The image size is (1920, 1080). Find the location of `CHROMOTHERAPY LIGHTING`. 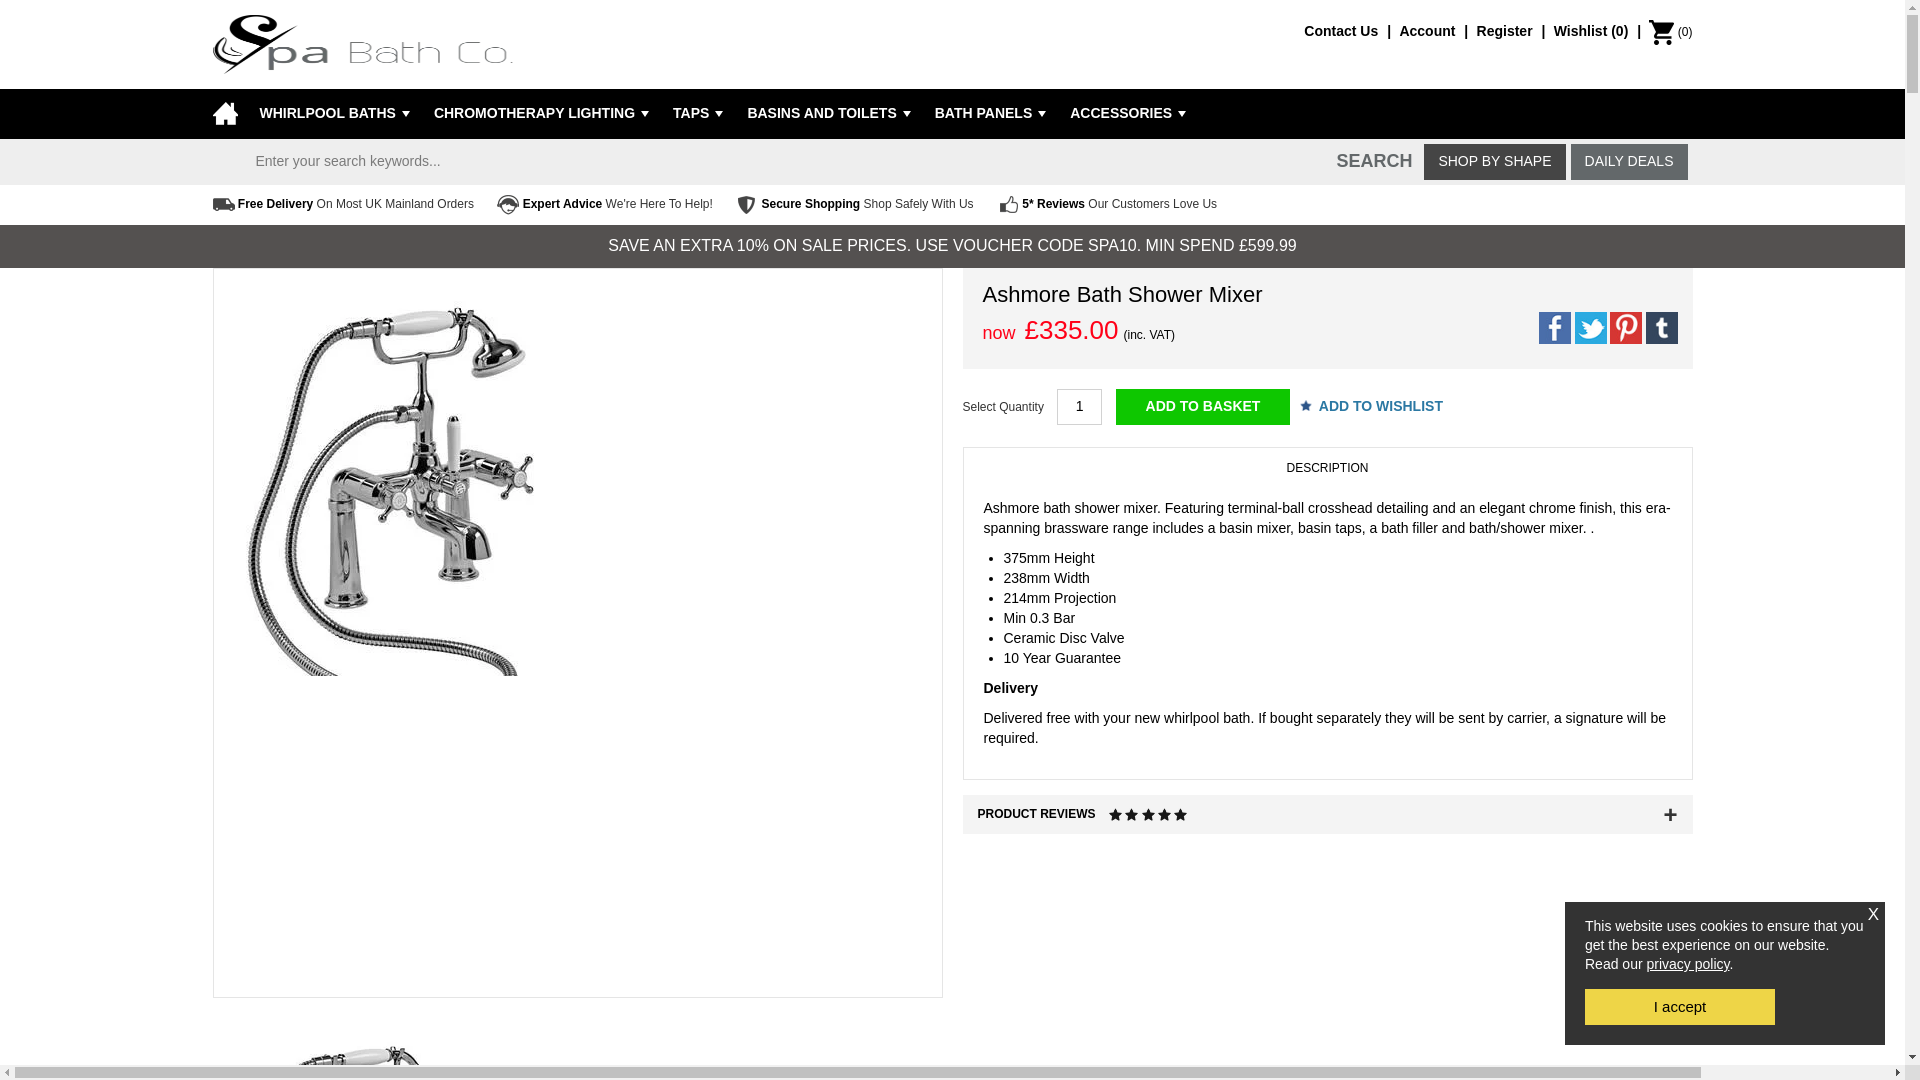

CHROMOTHERAPY LIGHTING is located at coordinates (538, 112).